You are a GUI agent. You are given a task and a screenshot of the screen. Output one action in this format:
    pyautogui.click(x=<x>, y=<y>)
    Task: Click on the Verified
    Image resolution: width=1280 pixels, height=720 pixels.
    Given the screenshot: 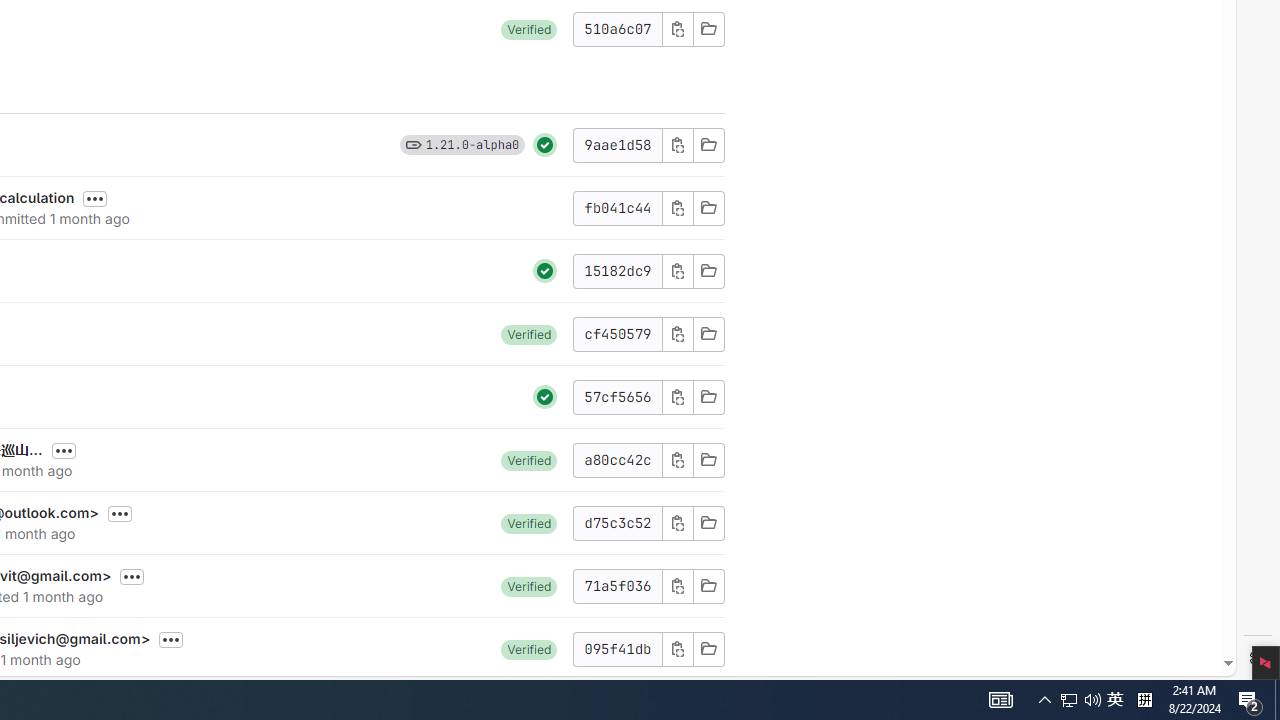 What is the action you would take?
    pyautogui.click(x=529, y=648)
    